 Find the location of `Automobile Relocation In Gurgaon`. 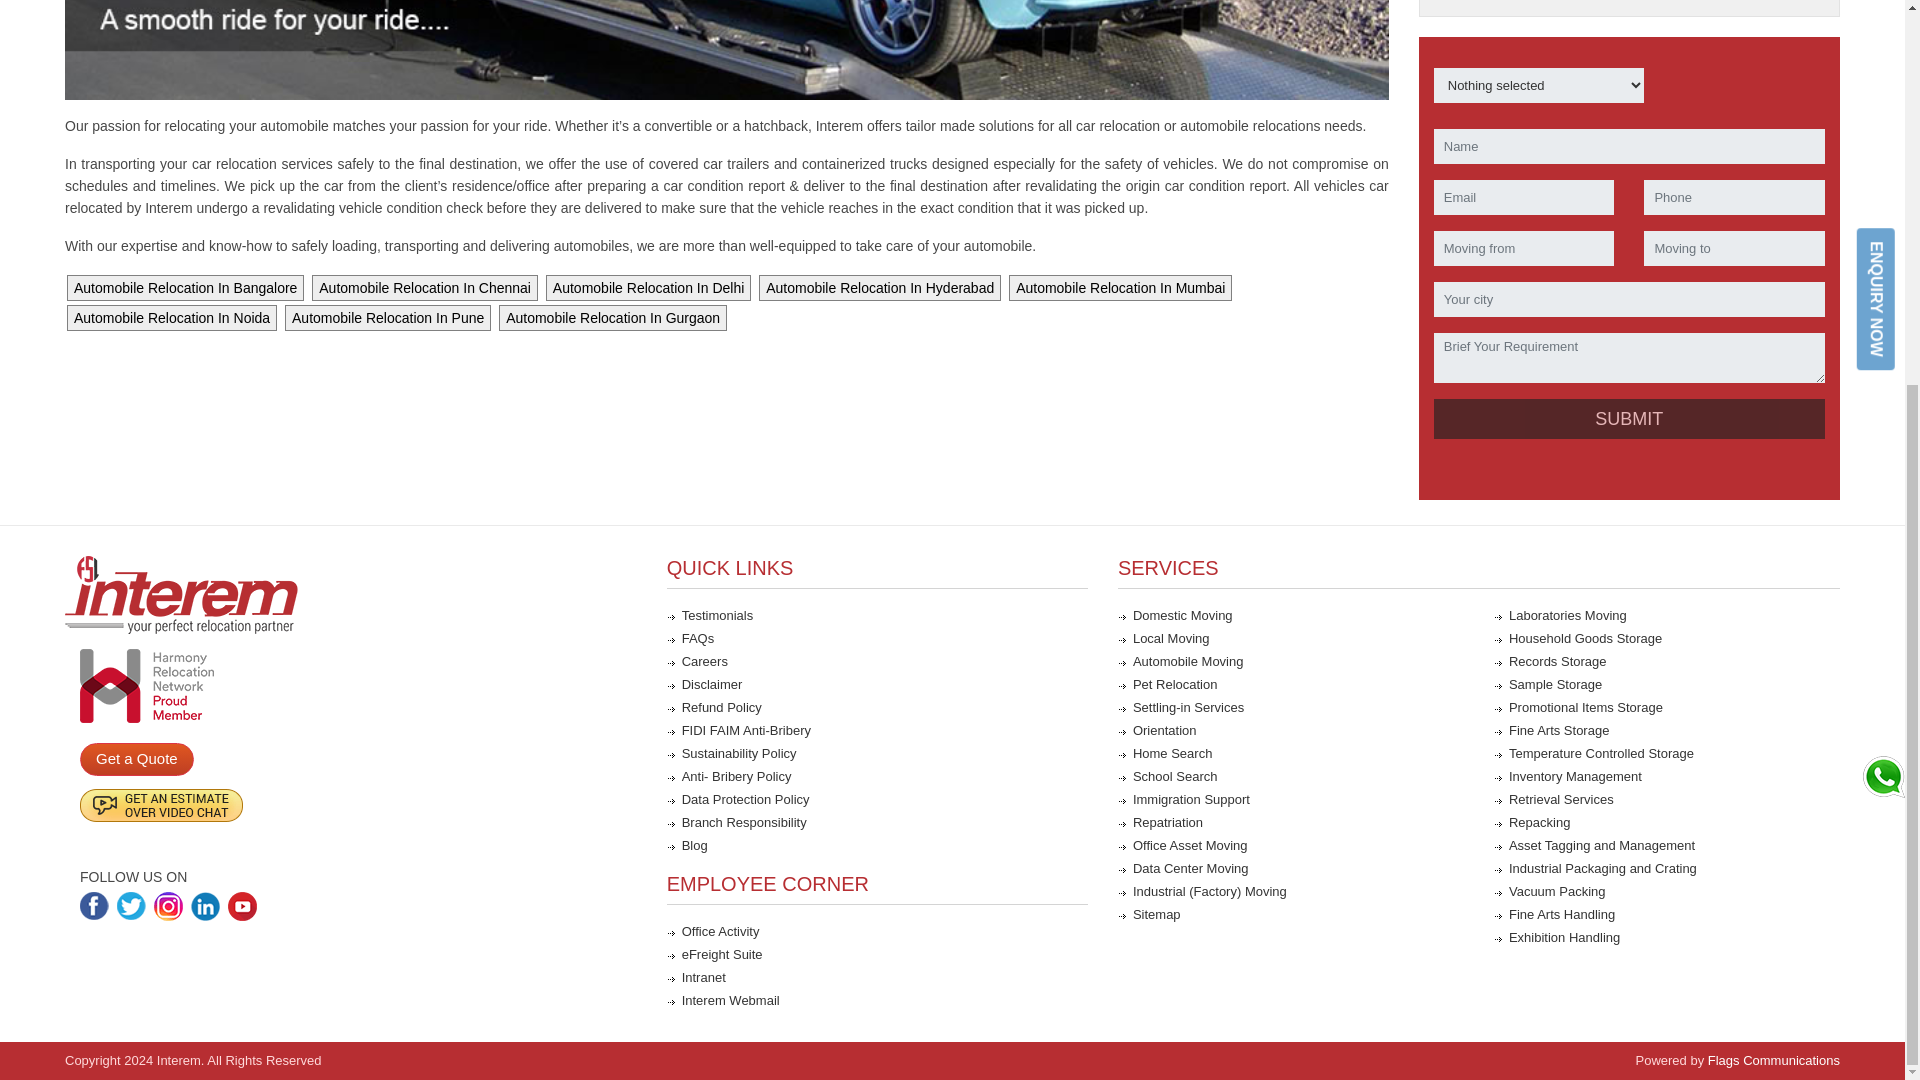

Automobile Relocation In Gurgaon is located at coordinates (613, 318).